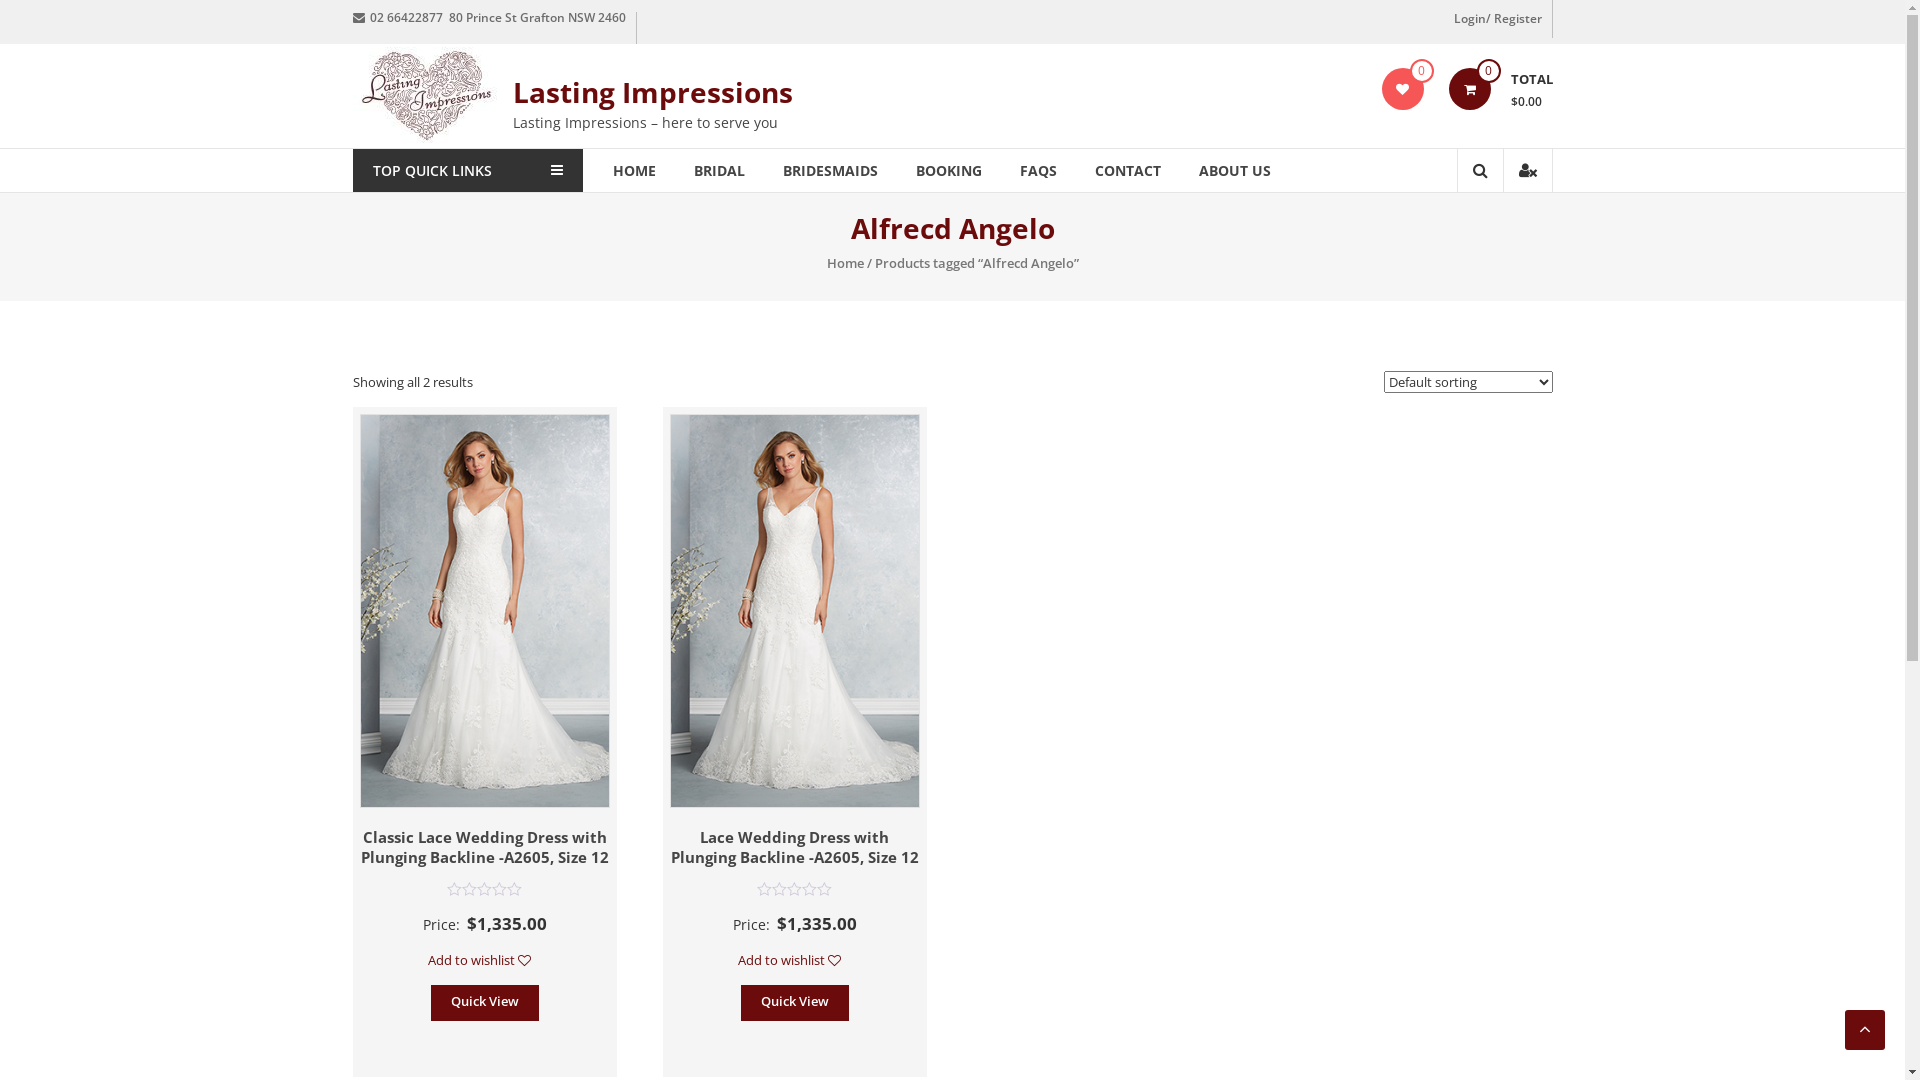  Describe the element at coordinates (1498, 19) in the screenshot. I see `Login/ Register` at that location.